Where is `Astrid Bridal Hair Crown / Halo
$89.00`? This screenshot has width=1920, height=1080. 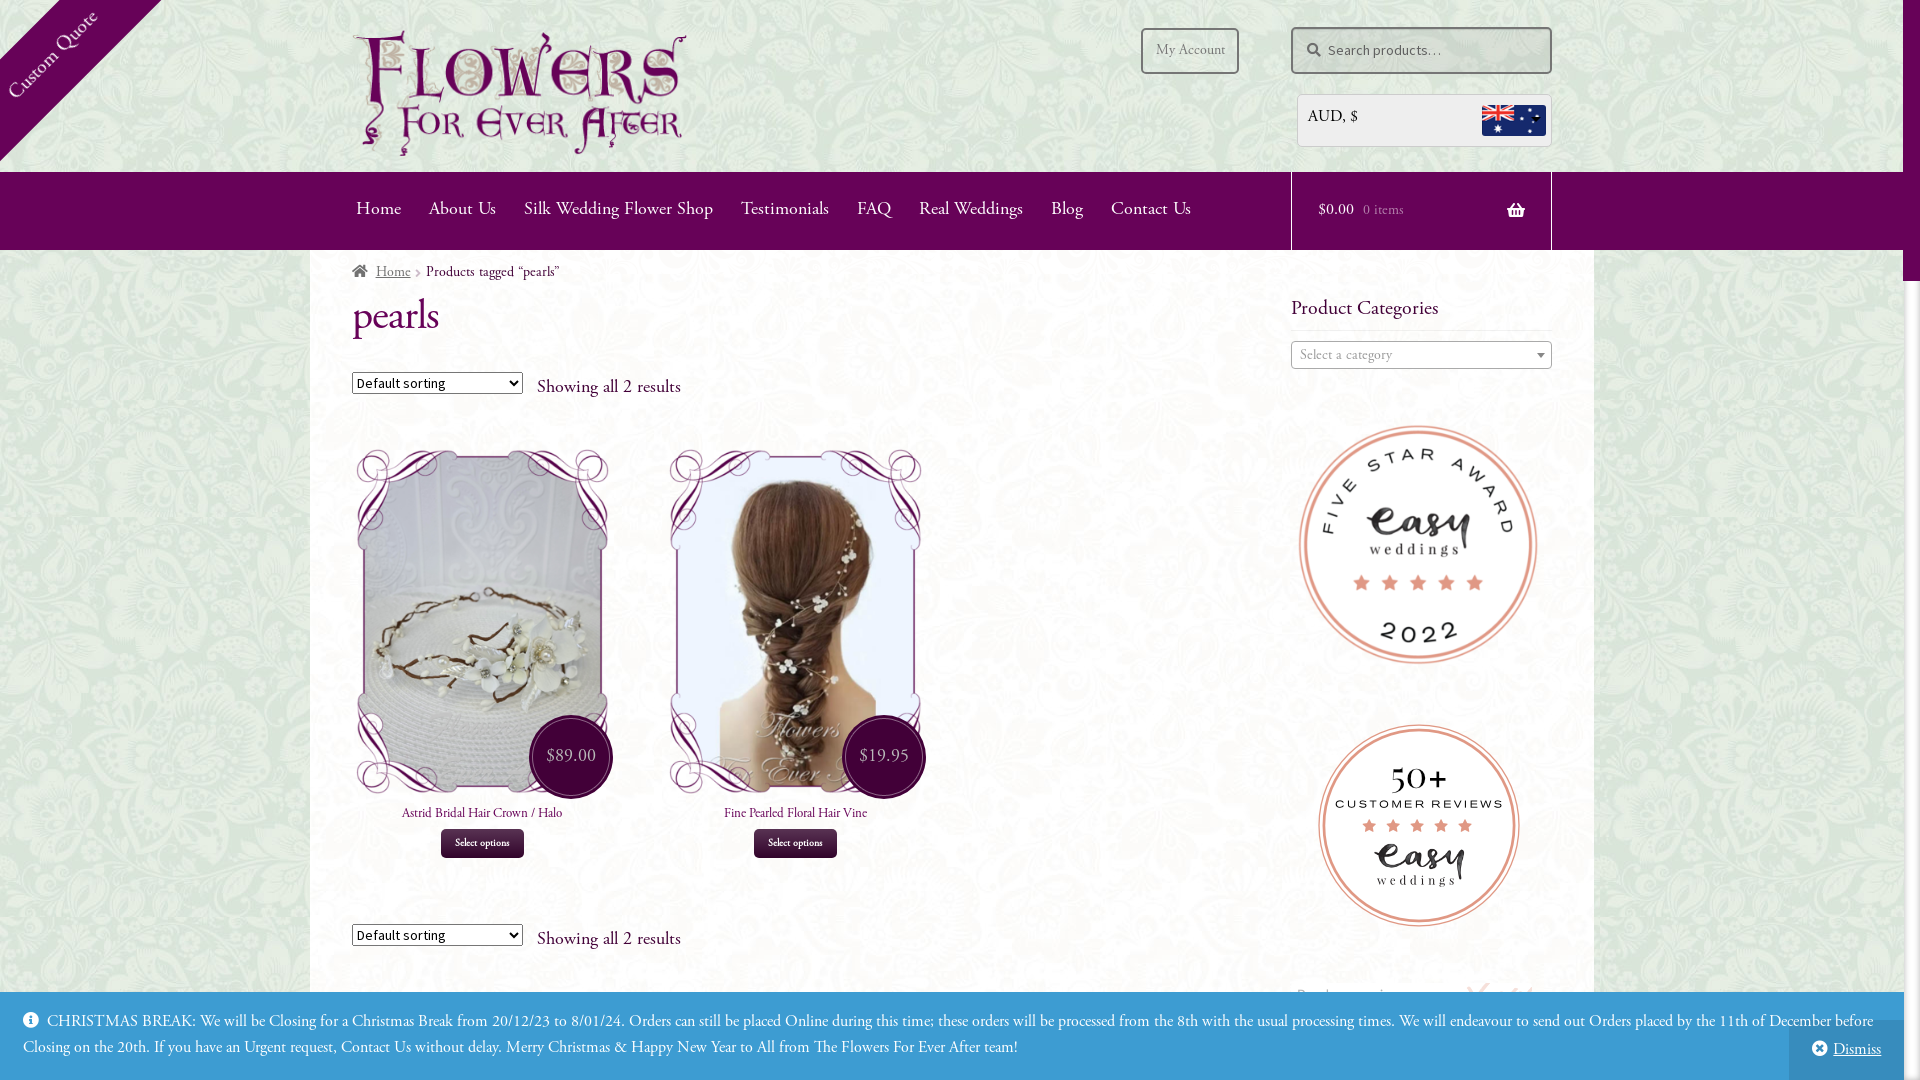 Astrid Bridal Hair Crown / Halo
$89.00 is located at coordinates (482, 634).